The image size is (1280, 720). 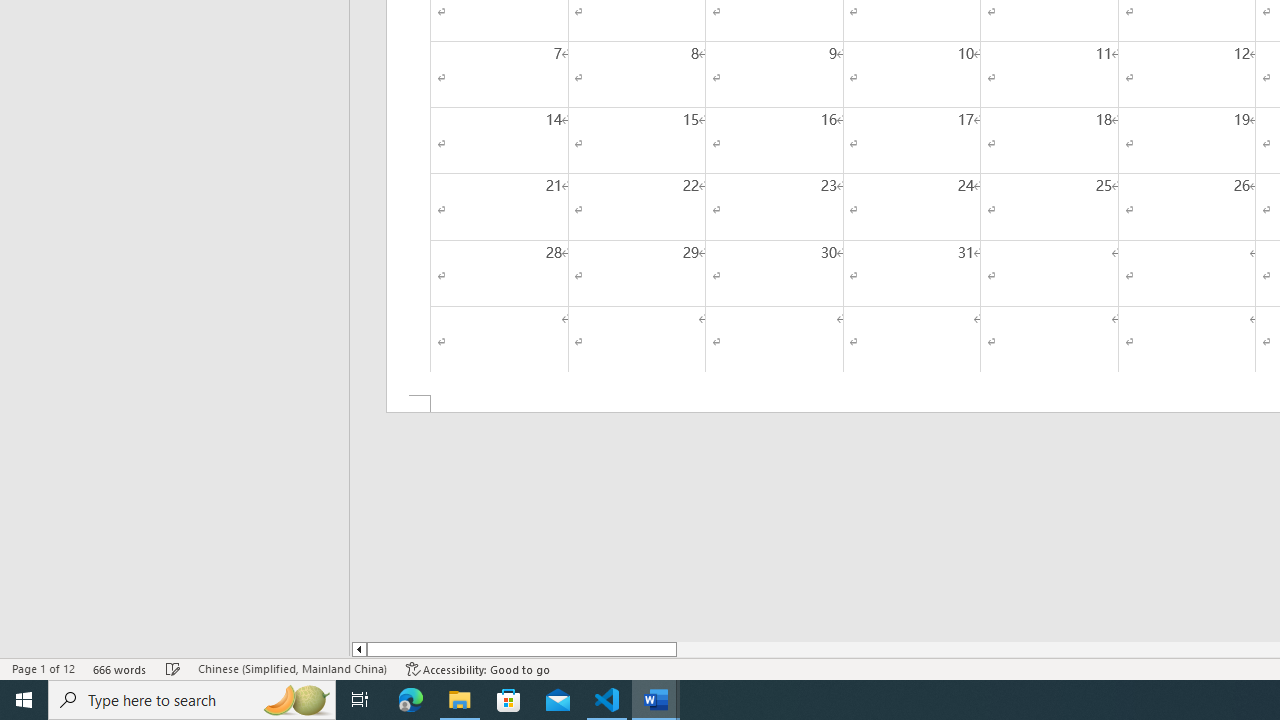 What do you see at coordinates (292, 668) in the screenshot?
I see `Language Chinese (Simplified, Mainland China)` at bounding box center [292, 668].